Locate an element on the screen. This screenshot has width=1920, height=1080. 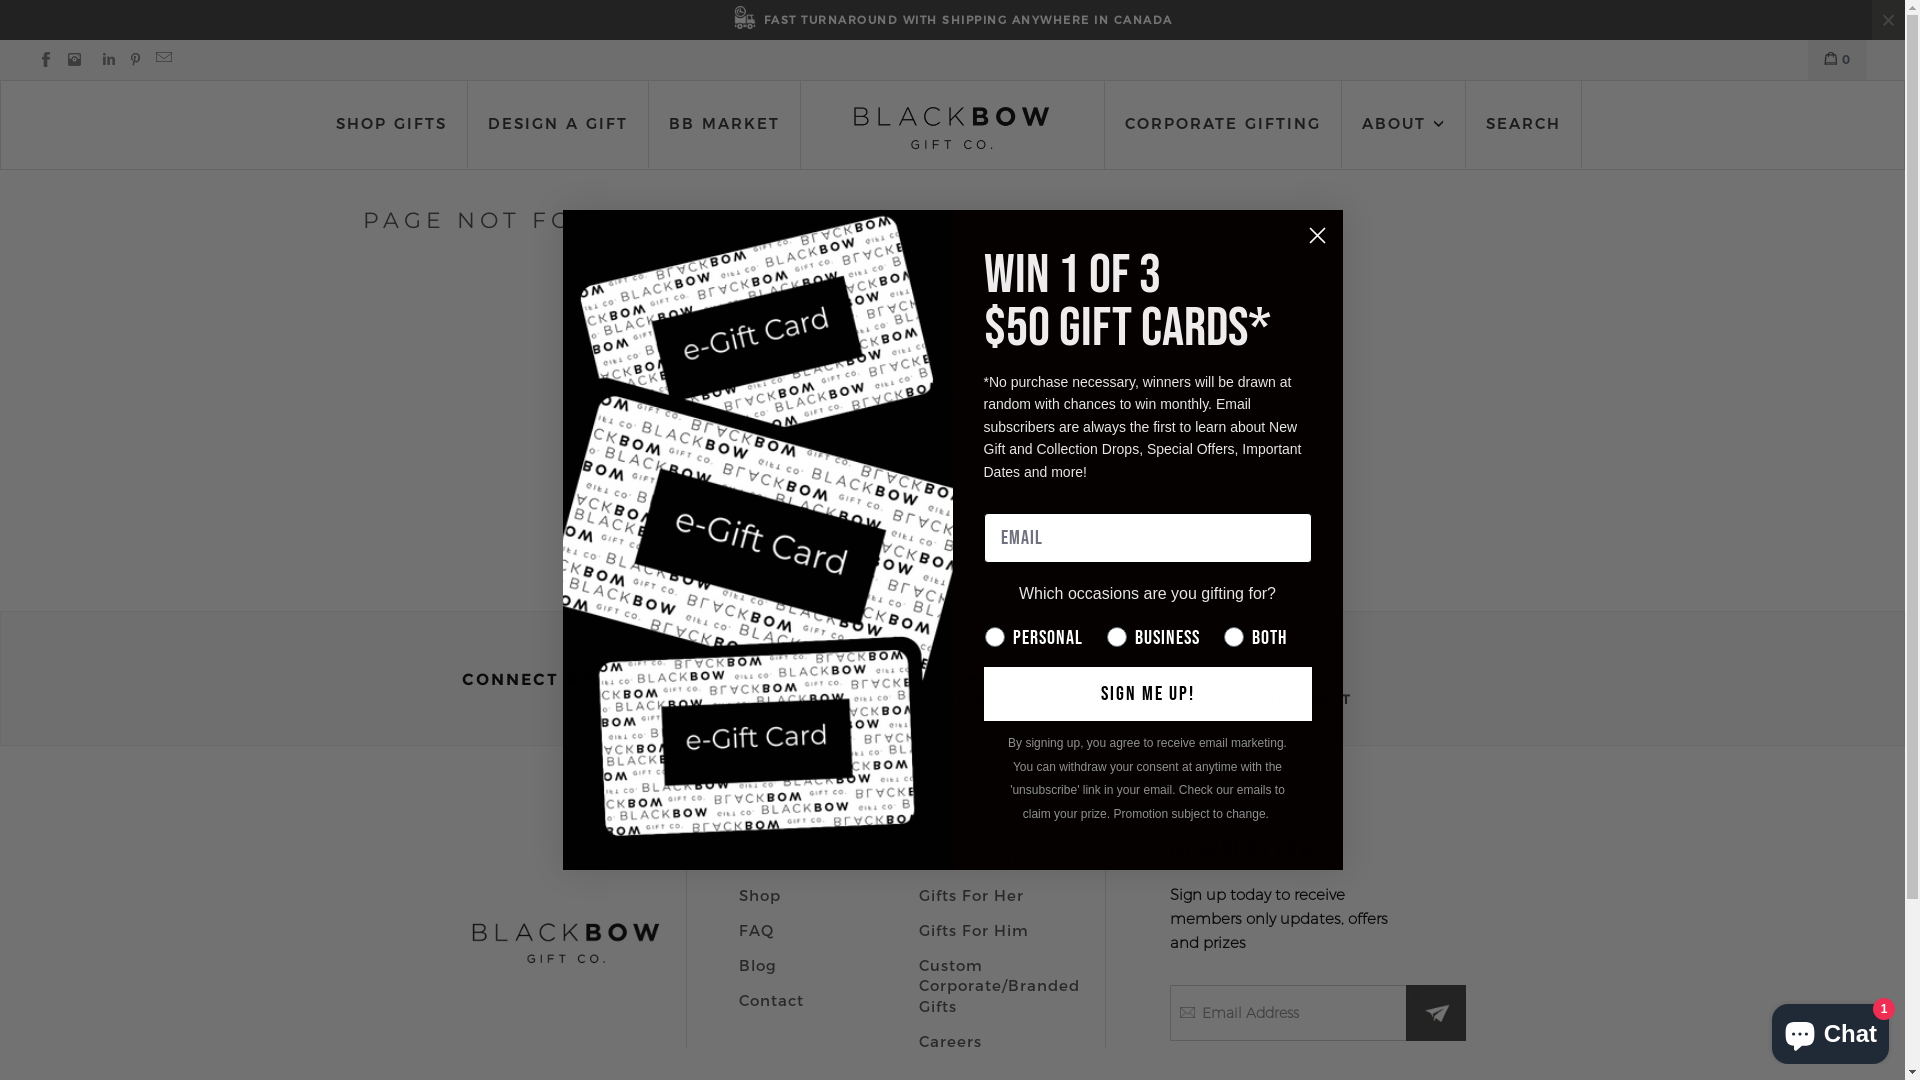
Sign Up is located at coordinates (60, 27).